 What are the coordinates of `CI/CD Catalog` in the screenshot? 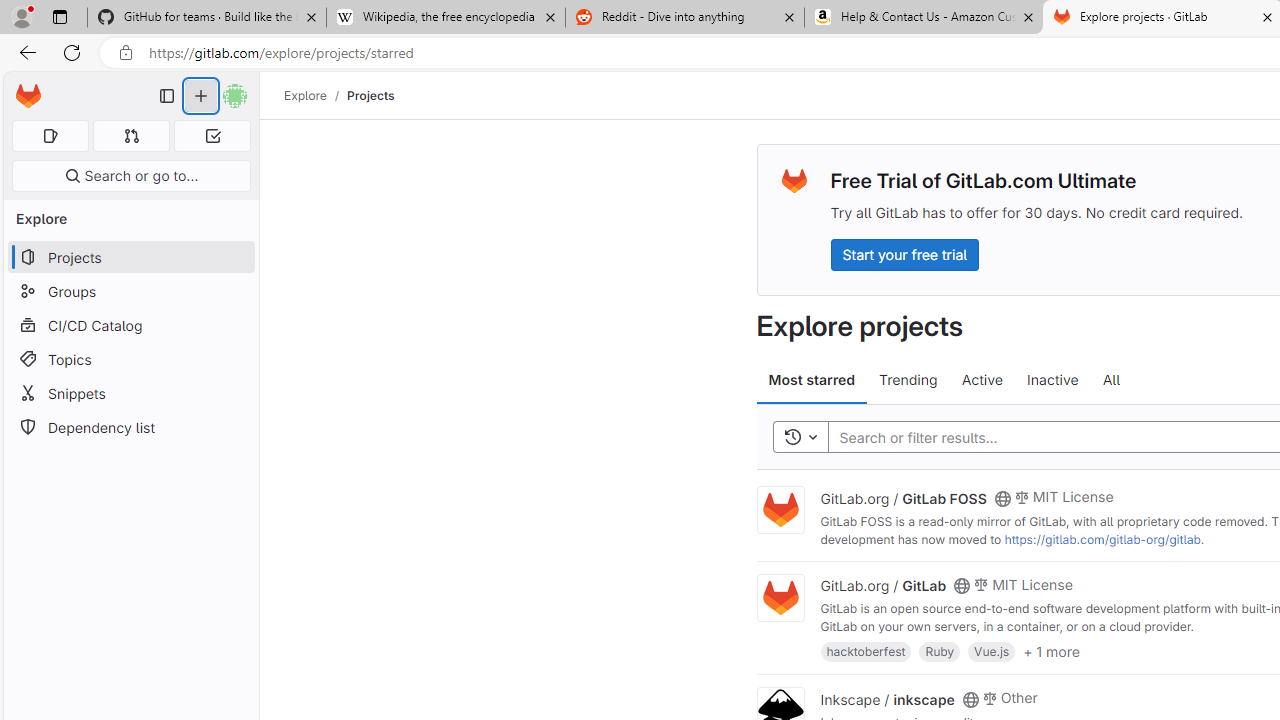 It's located at (130, 325).